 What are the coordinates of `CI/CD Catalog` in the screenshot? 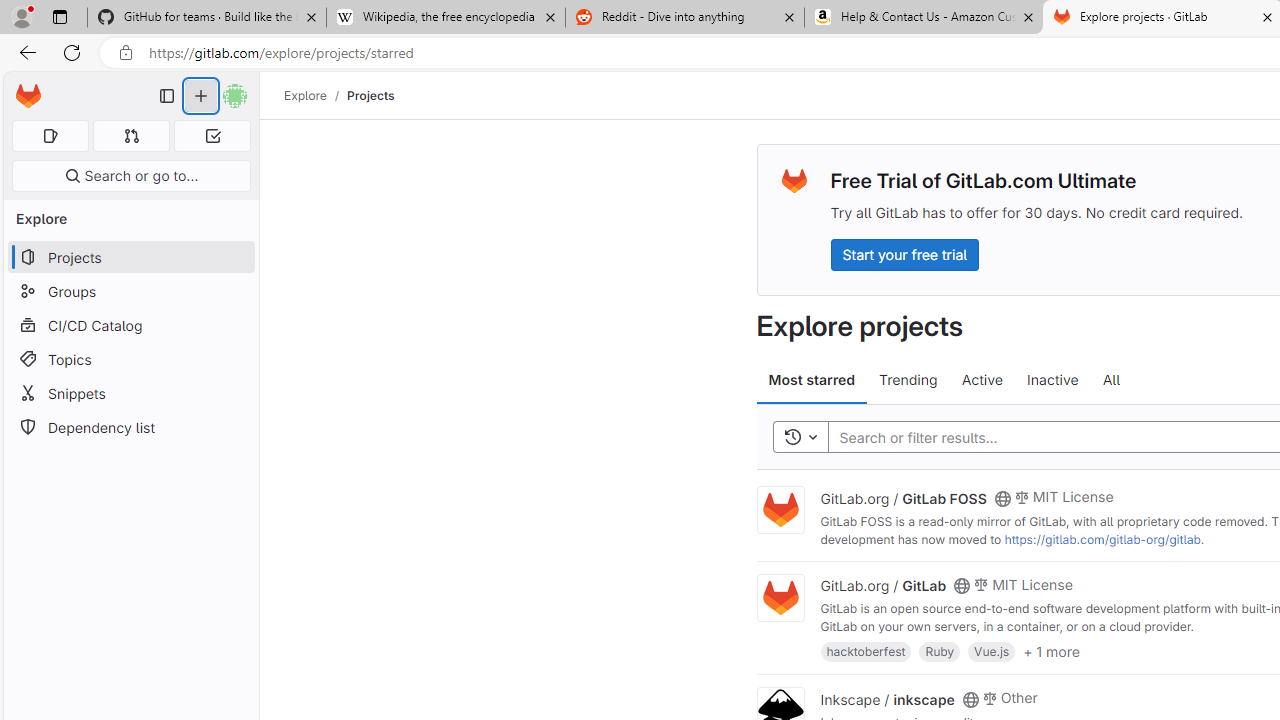 It's located at (130, 325).